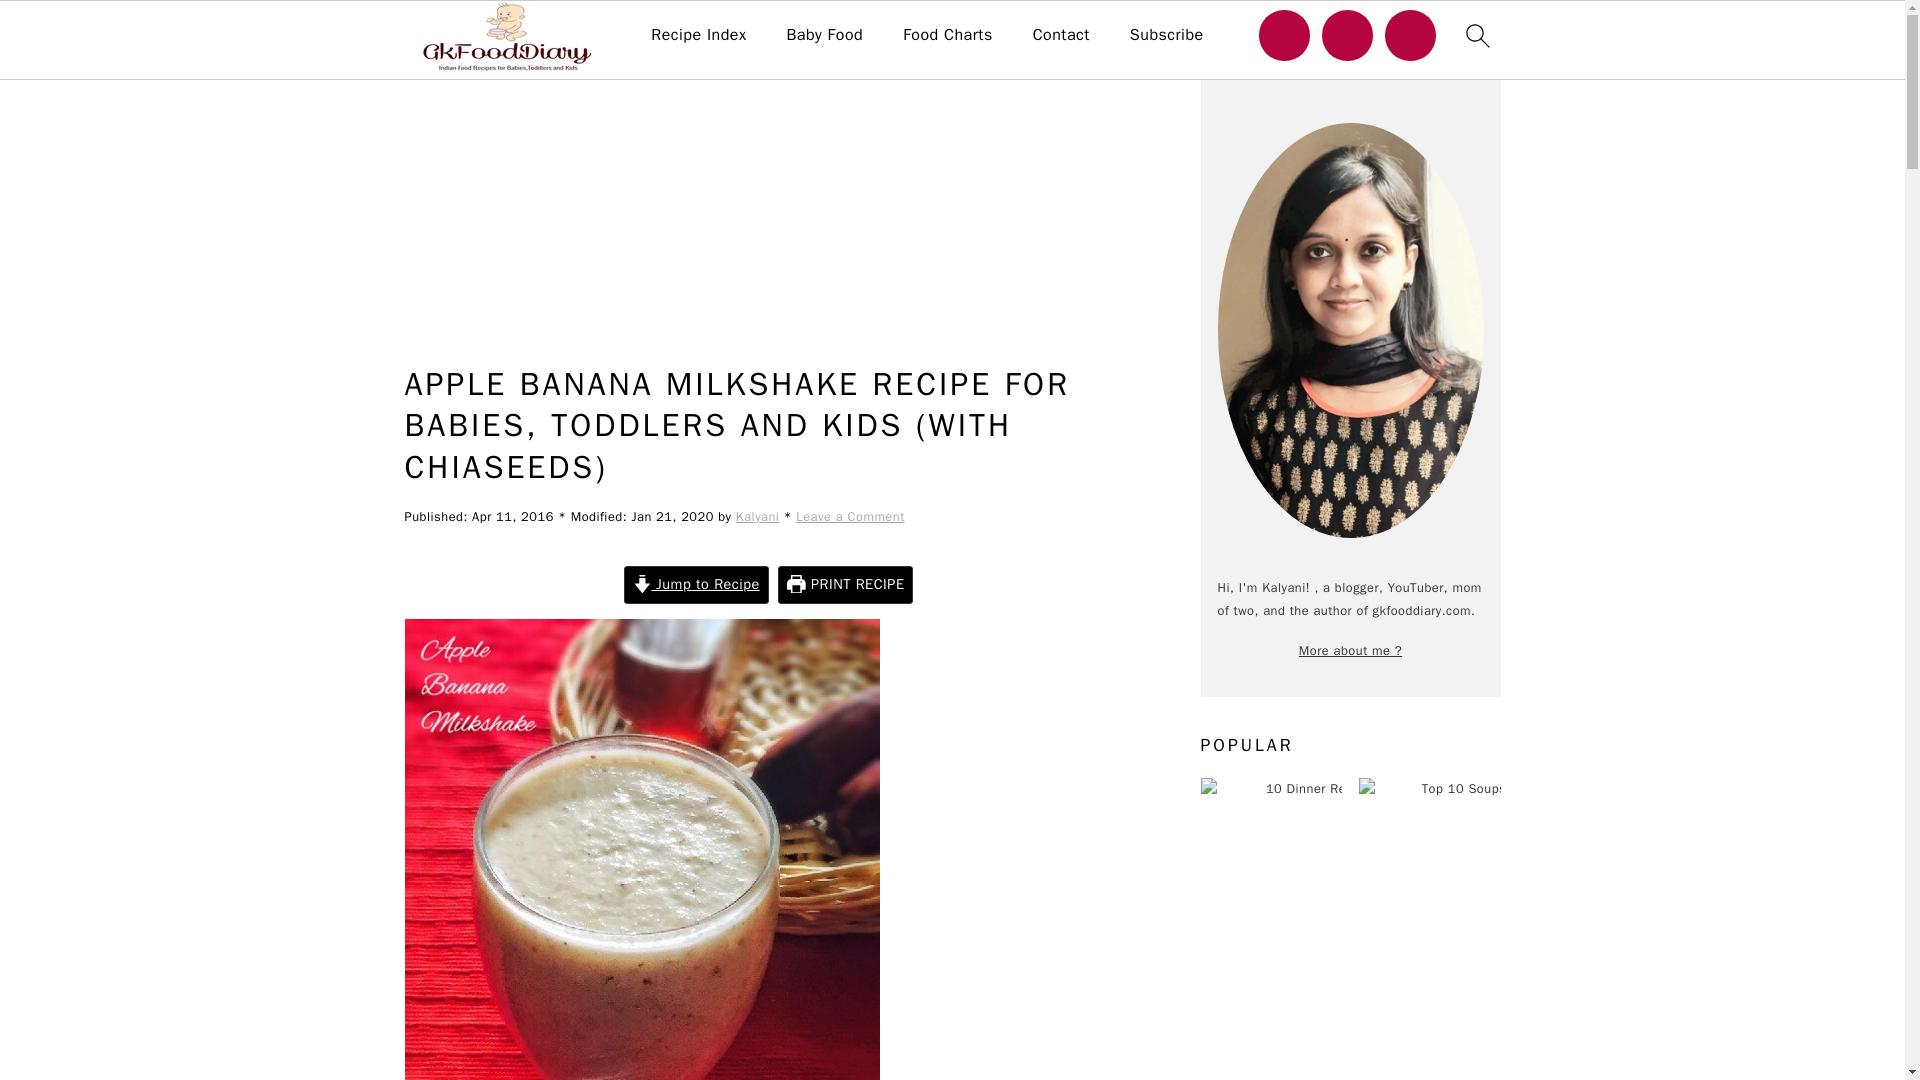 This screenshot has height=1080, width=1920. I want to click on Baby Food, so click(824, 35).